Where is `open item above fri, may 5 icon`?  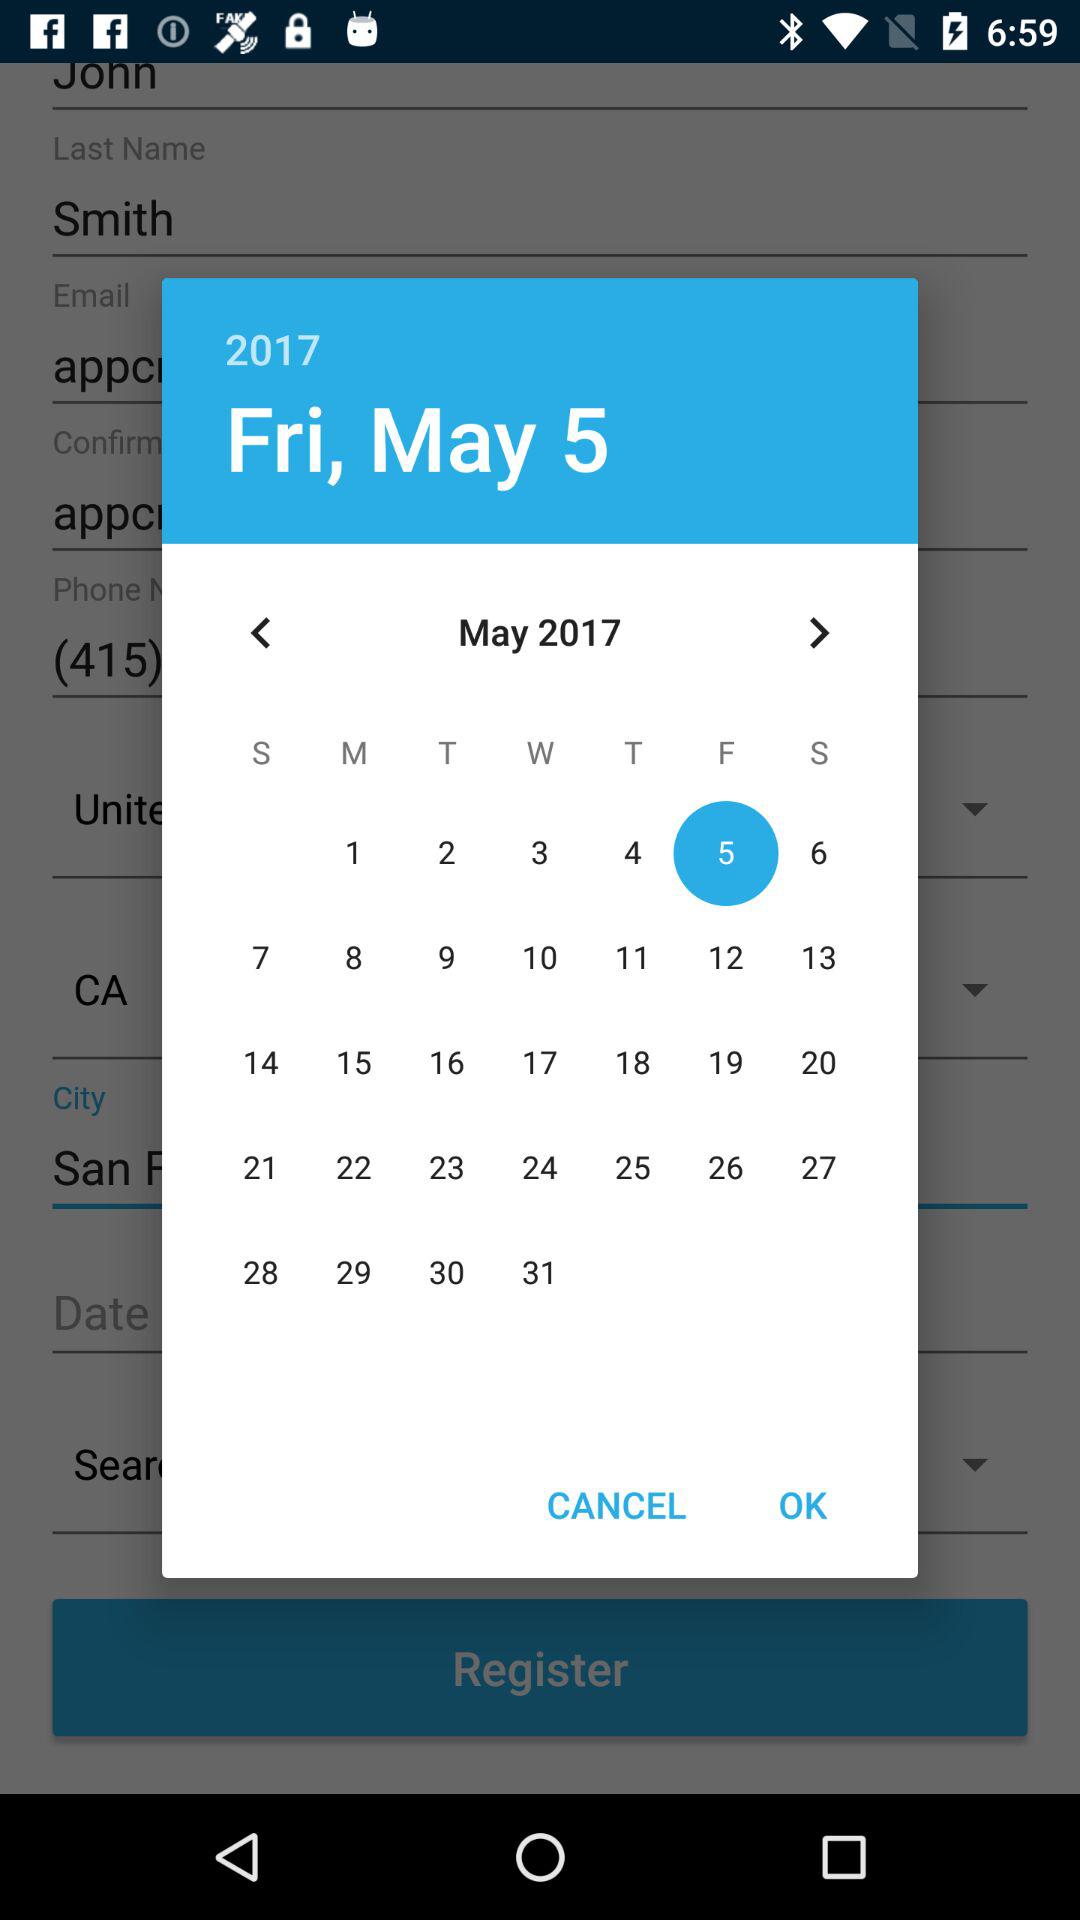
open item above fri, may 5 icon is located at coordinates (540, 328).